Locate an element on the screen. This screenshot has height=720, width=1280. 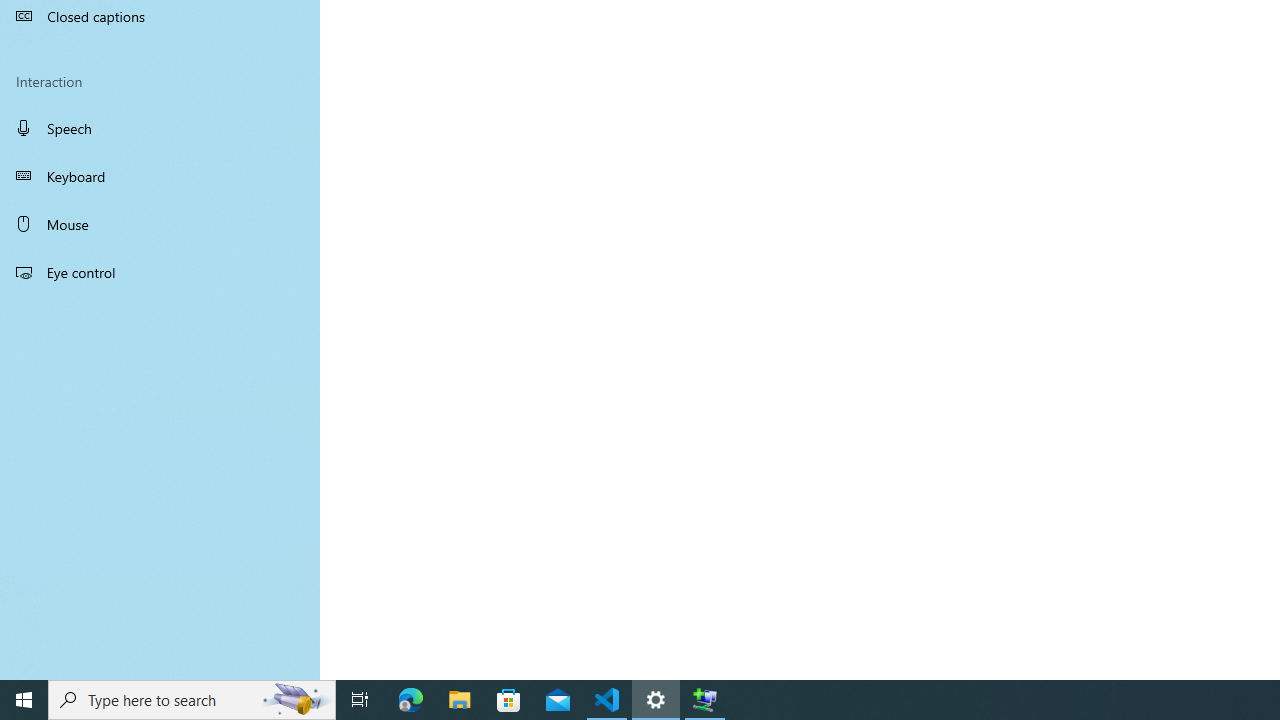
Settings - 1 running window is located at coordinates (656, 700).